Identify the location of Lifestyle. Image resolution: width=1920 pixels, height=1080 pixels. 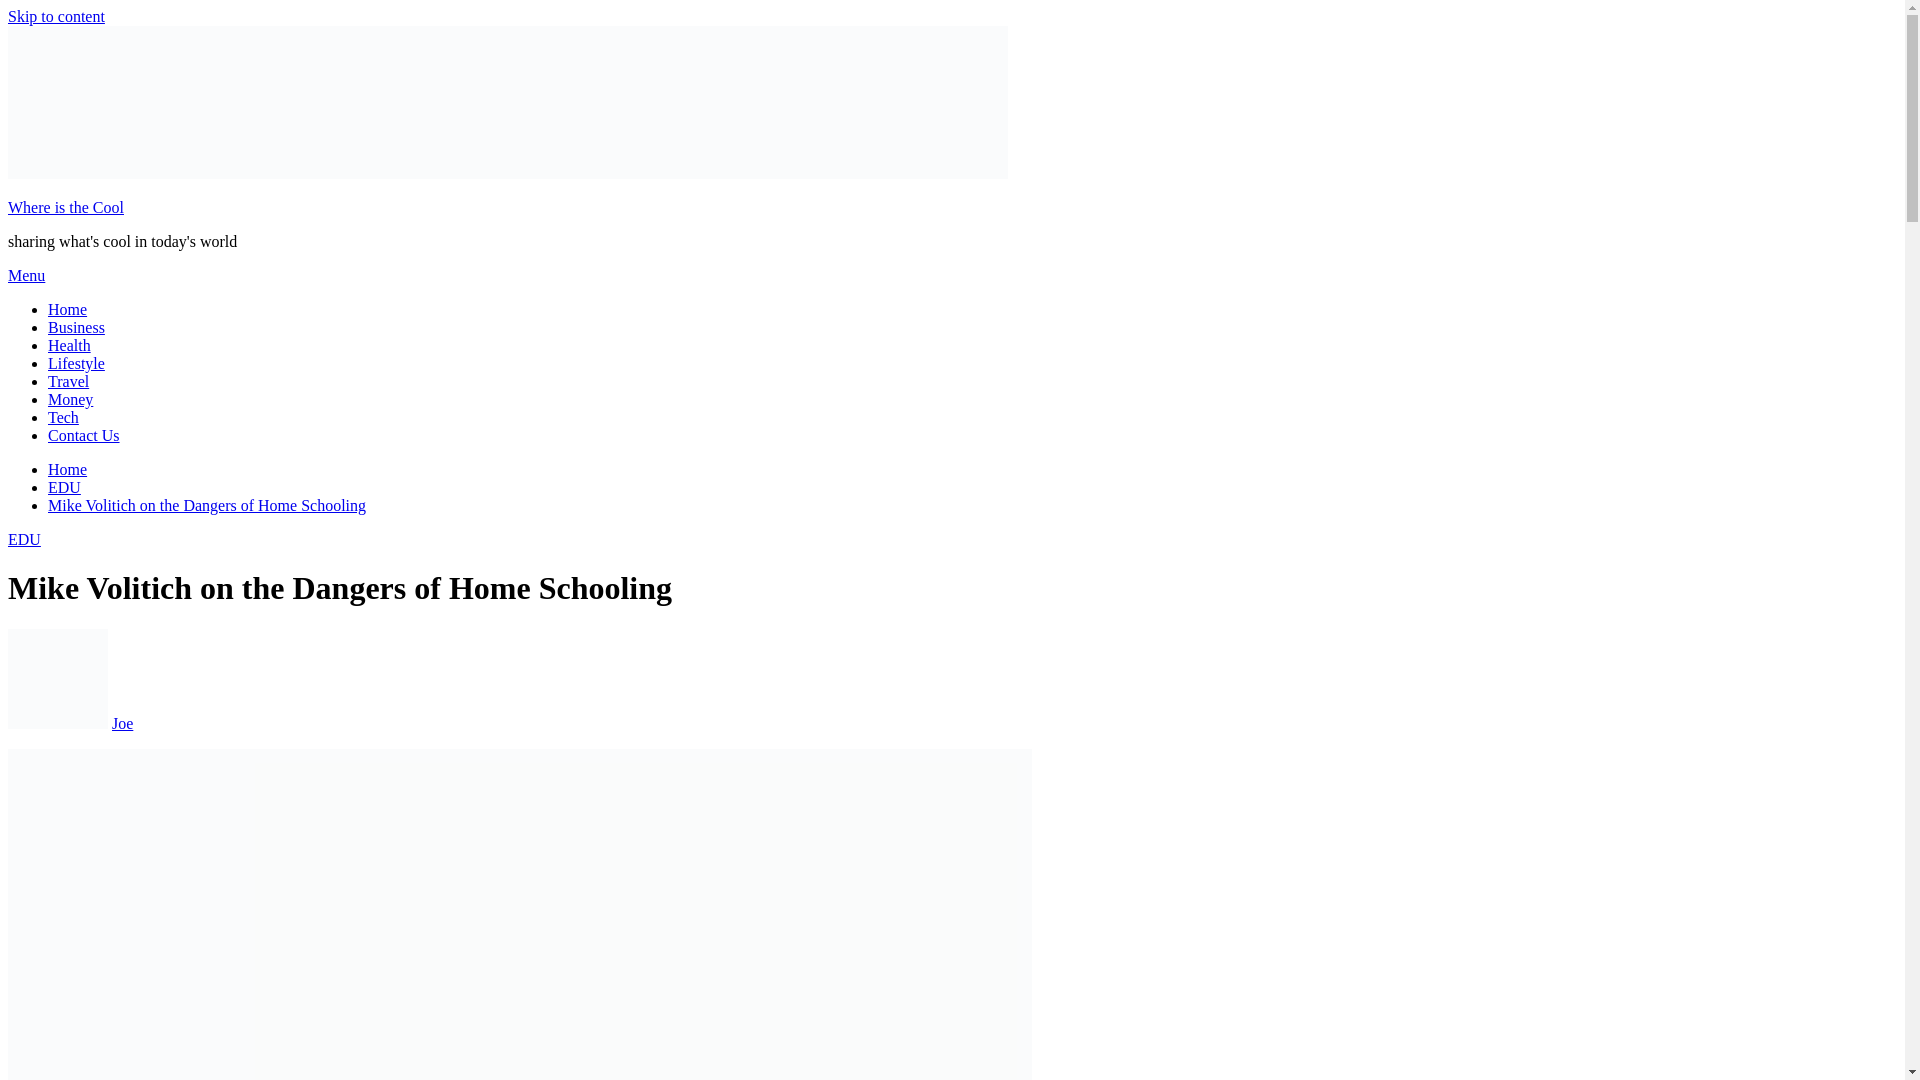
(76, 363).